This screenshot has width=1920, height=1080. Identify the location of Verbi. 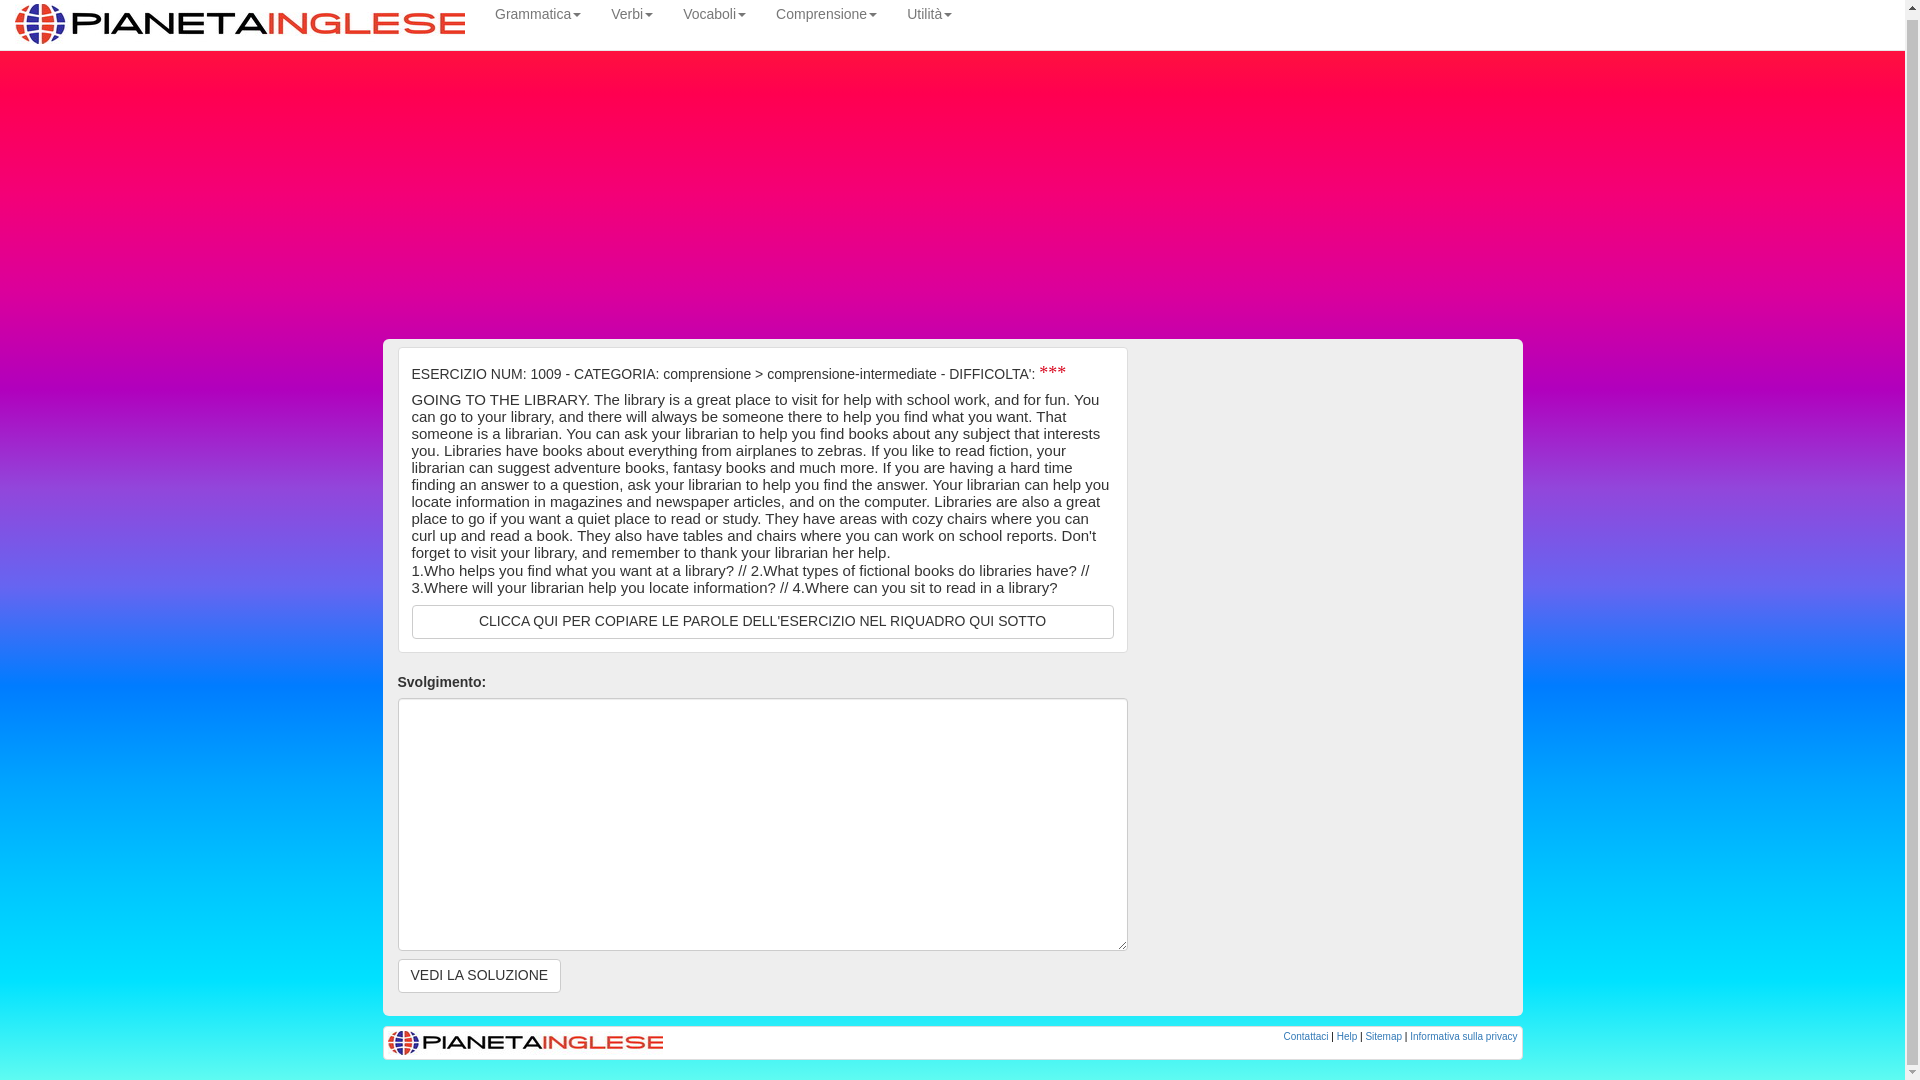
(632, 10).